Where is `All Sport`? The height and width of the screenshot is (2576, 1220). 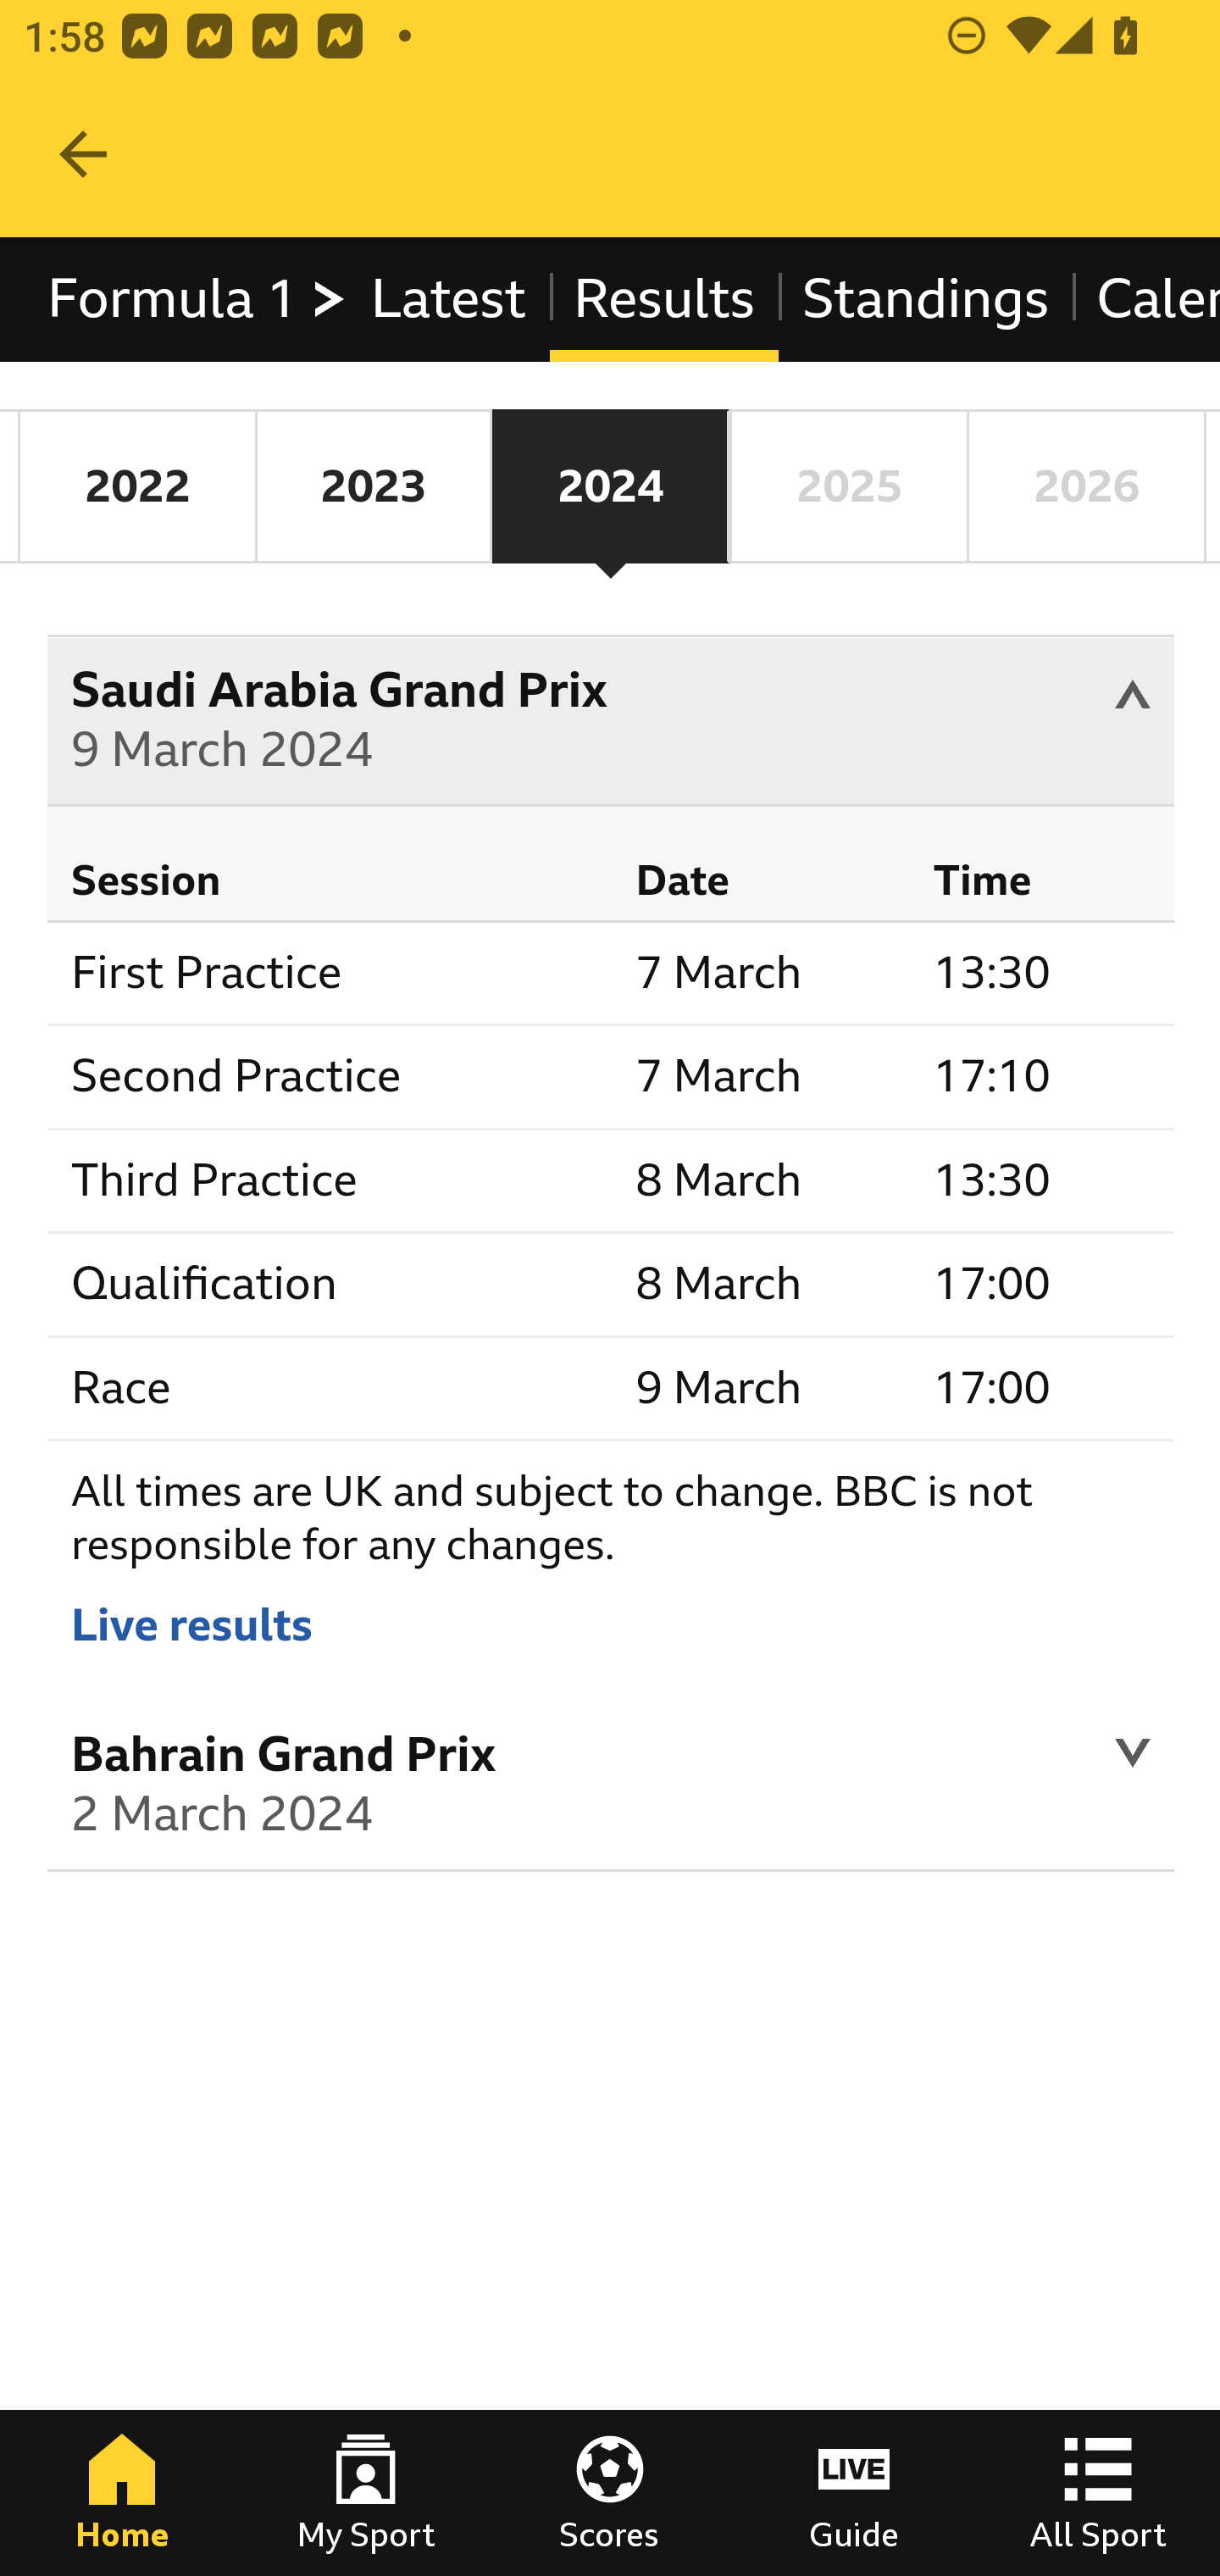
All Sport is located at coordinates (1098, 2493).